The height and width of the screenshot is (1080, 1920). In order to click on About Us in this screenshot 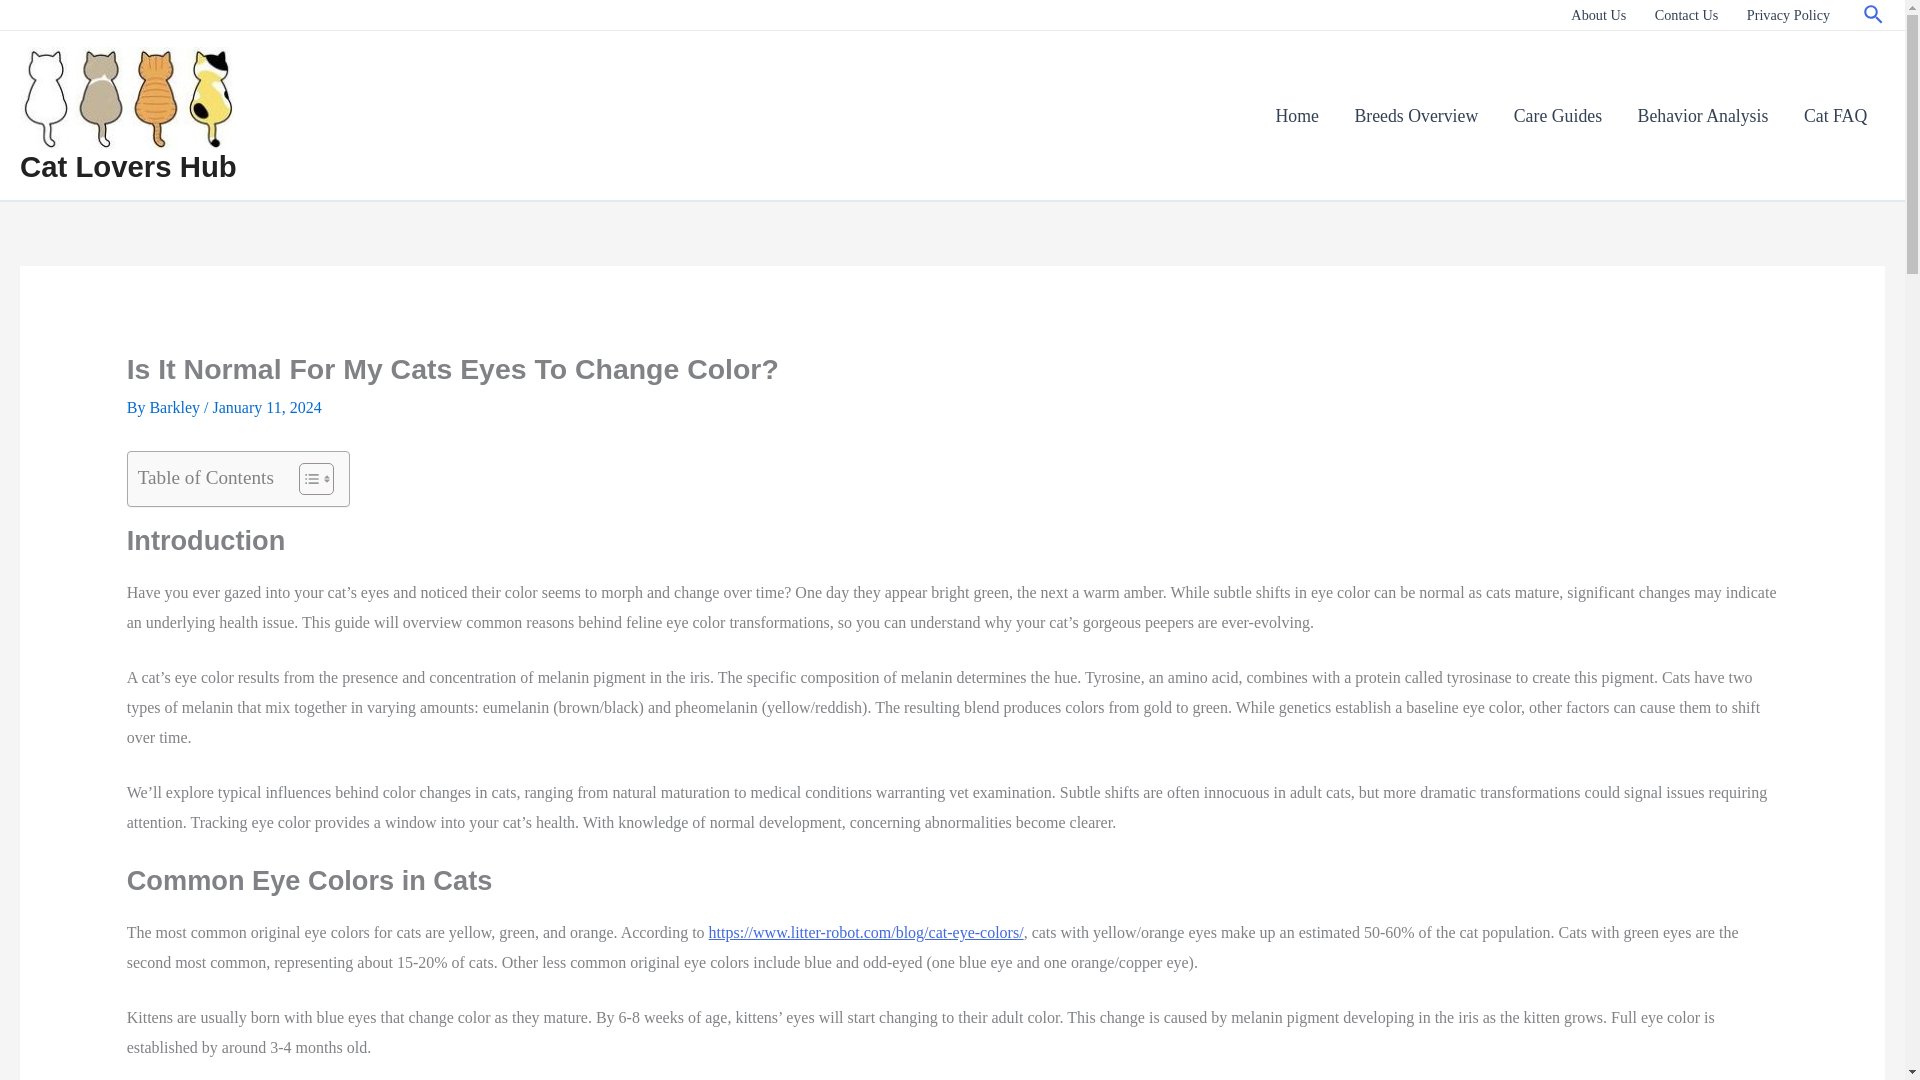, I will do `click(1598, 15)`.